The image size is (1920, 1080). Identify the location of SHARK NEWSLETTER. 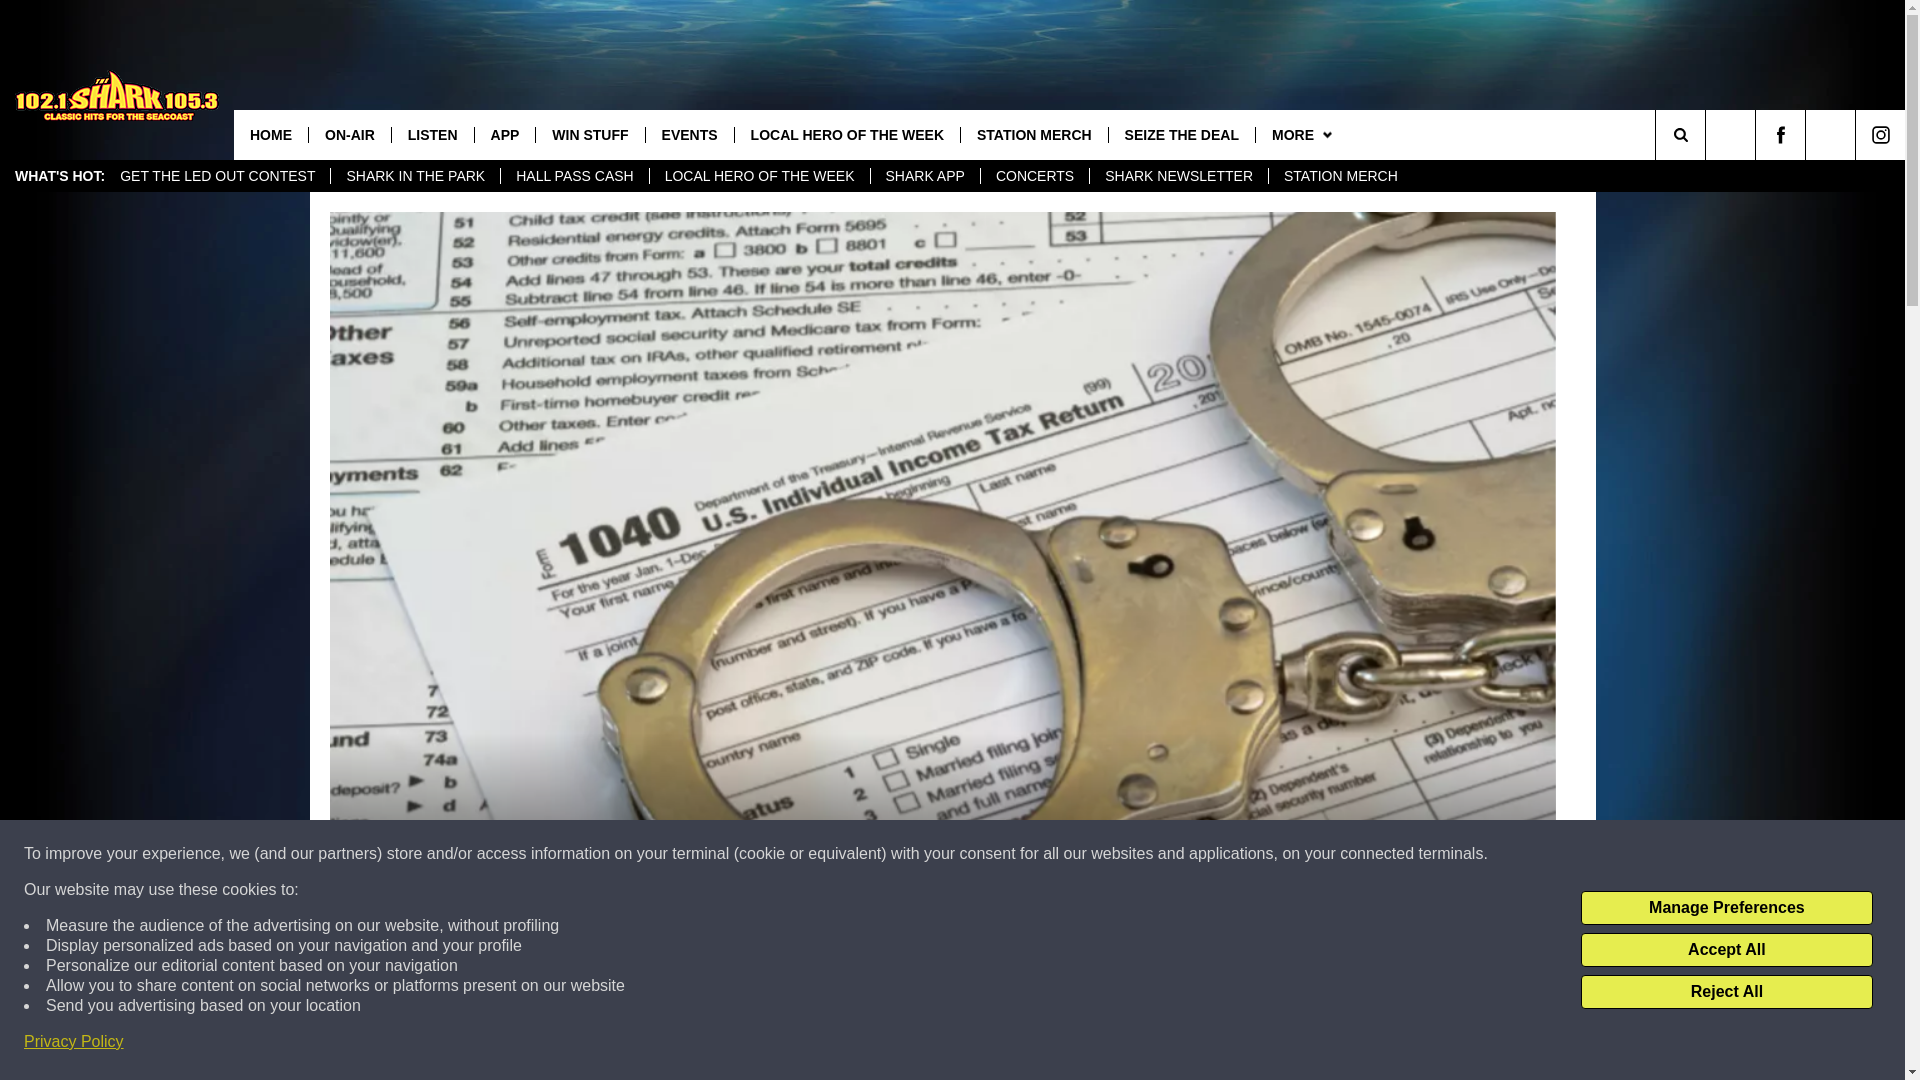
(1178, 176).